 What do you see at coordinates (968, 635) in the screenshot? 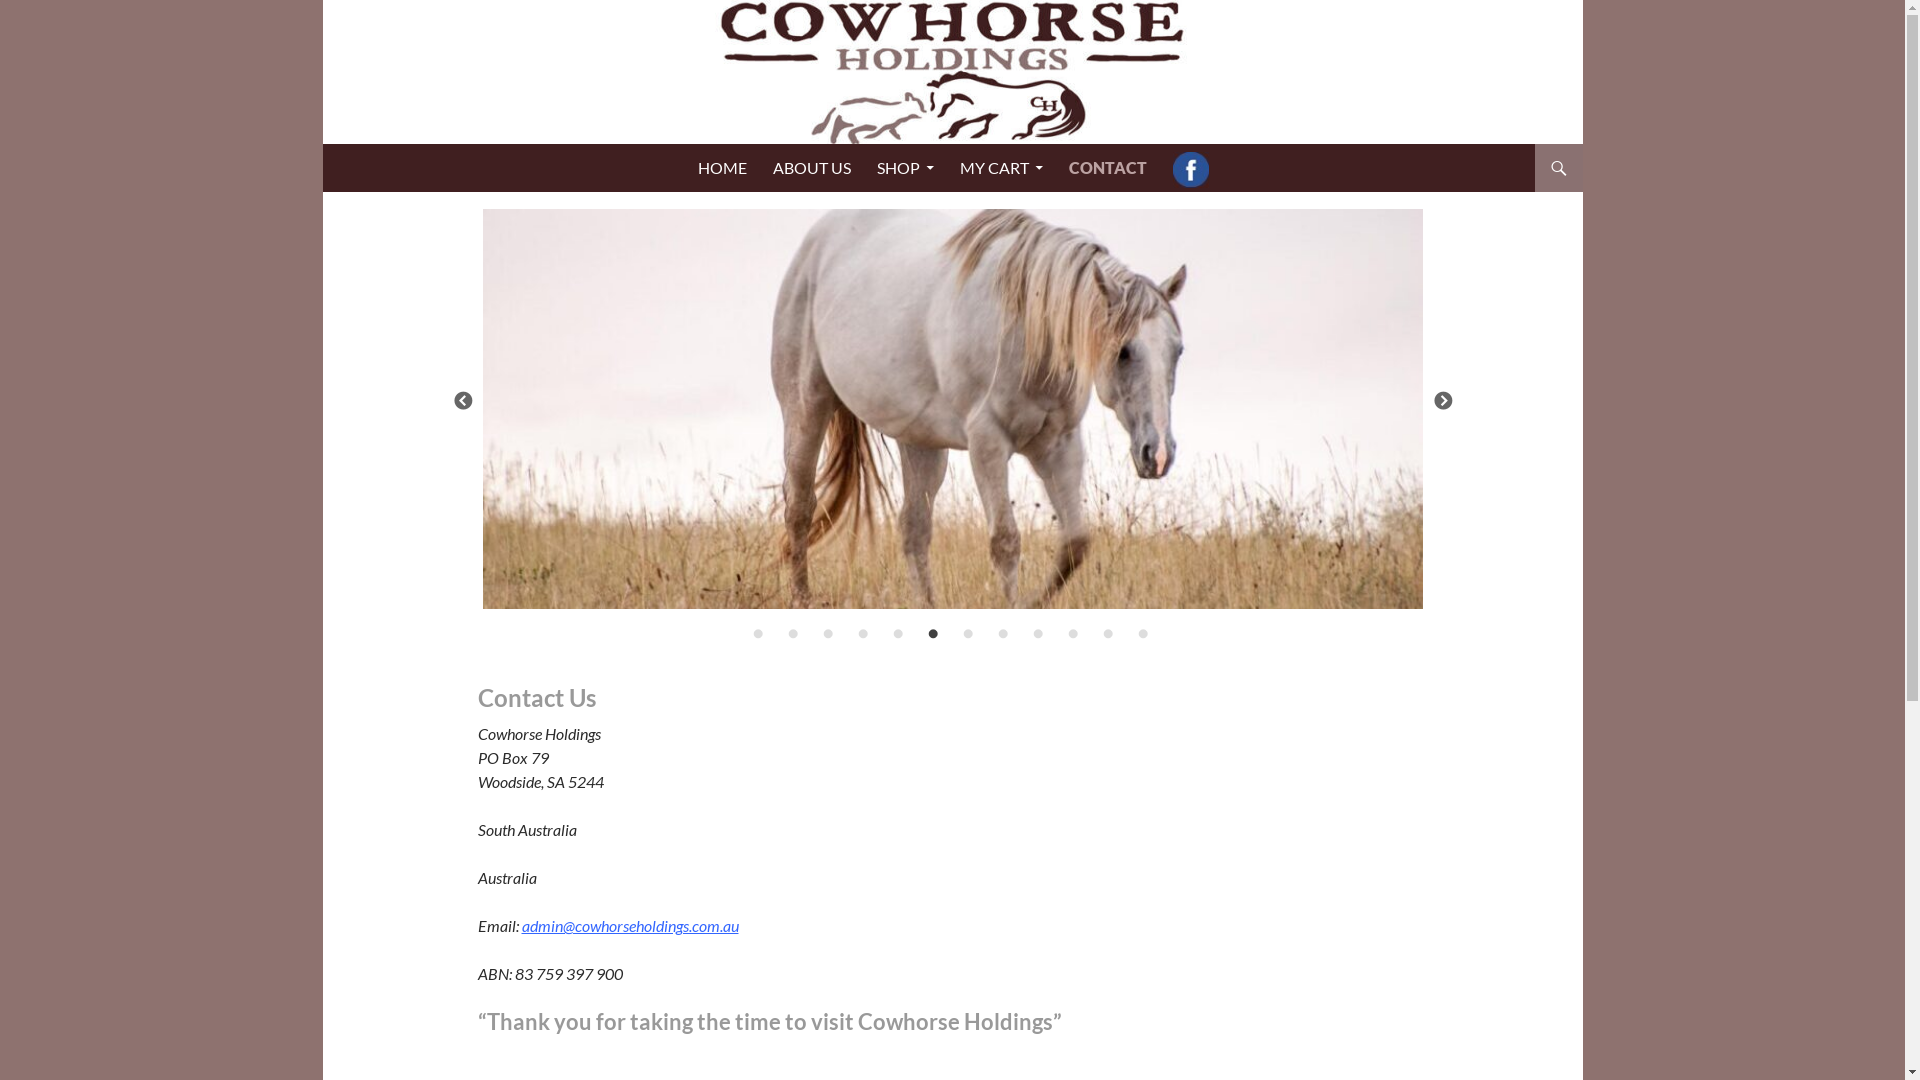
I see `7` at bounding box center [968, 635].